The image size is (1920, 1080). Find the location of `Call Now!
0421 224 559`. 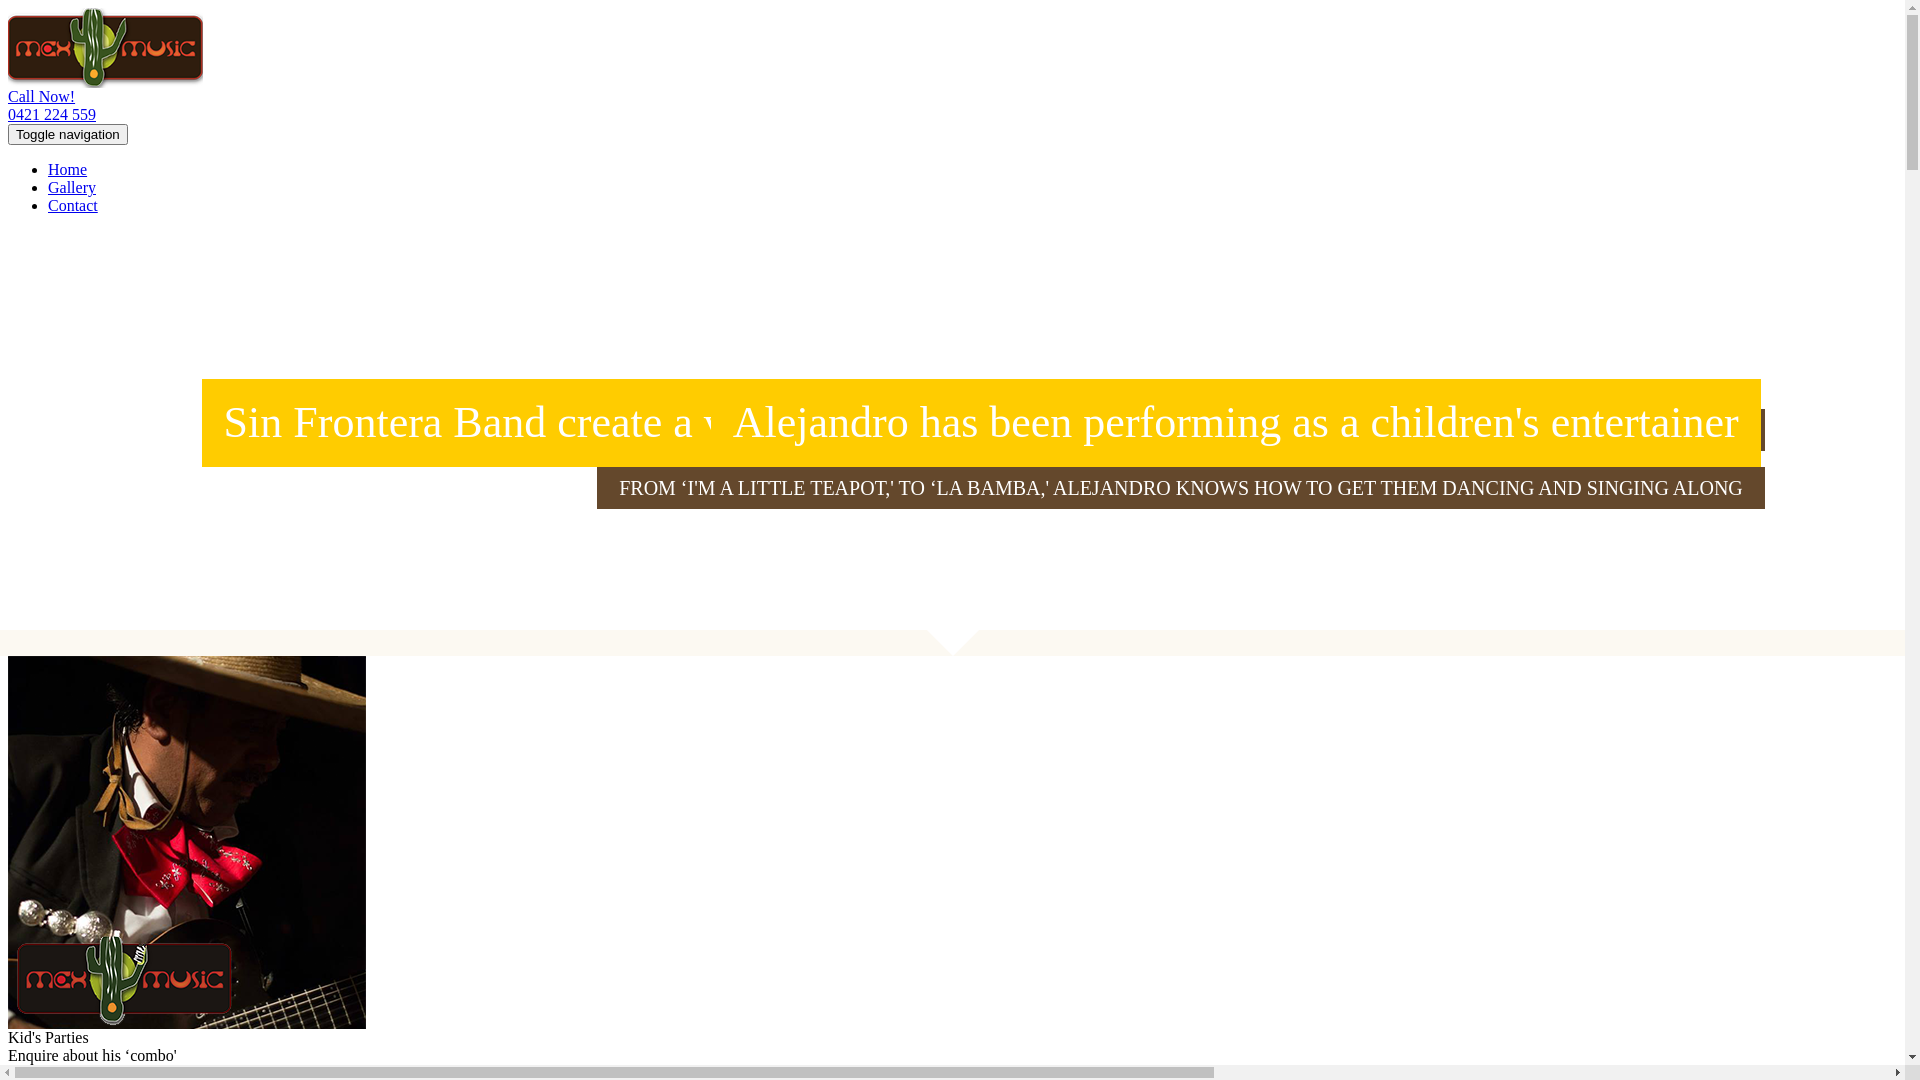

Call Now!
0421 224 559 is located at coordinates (952, 106).